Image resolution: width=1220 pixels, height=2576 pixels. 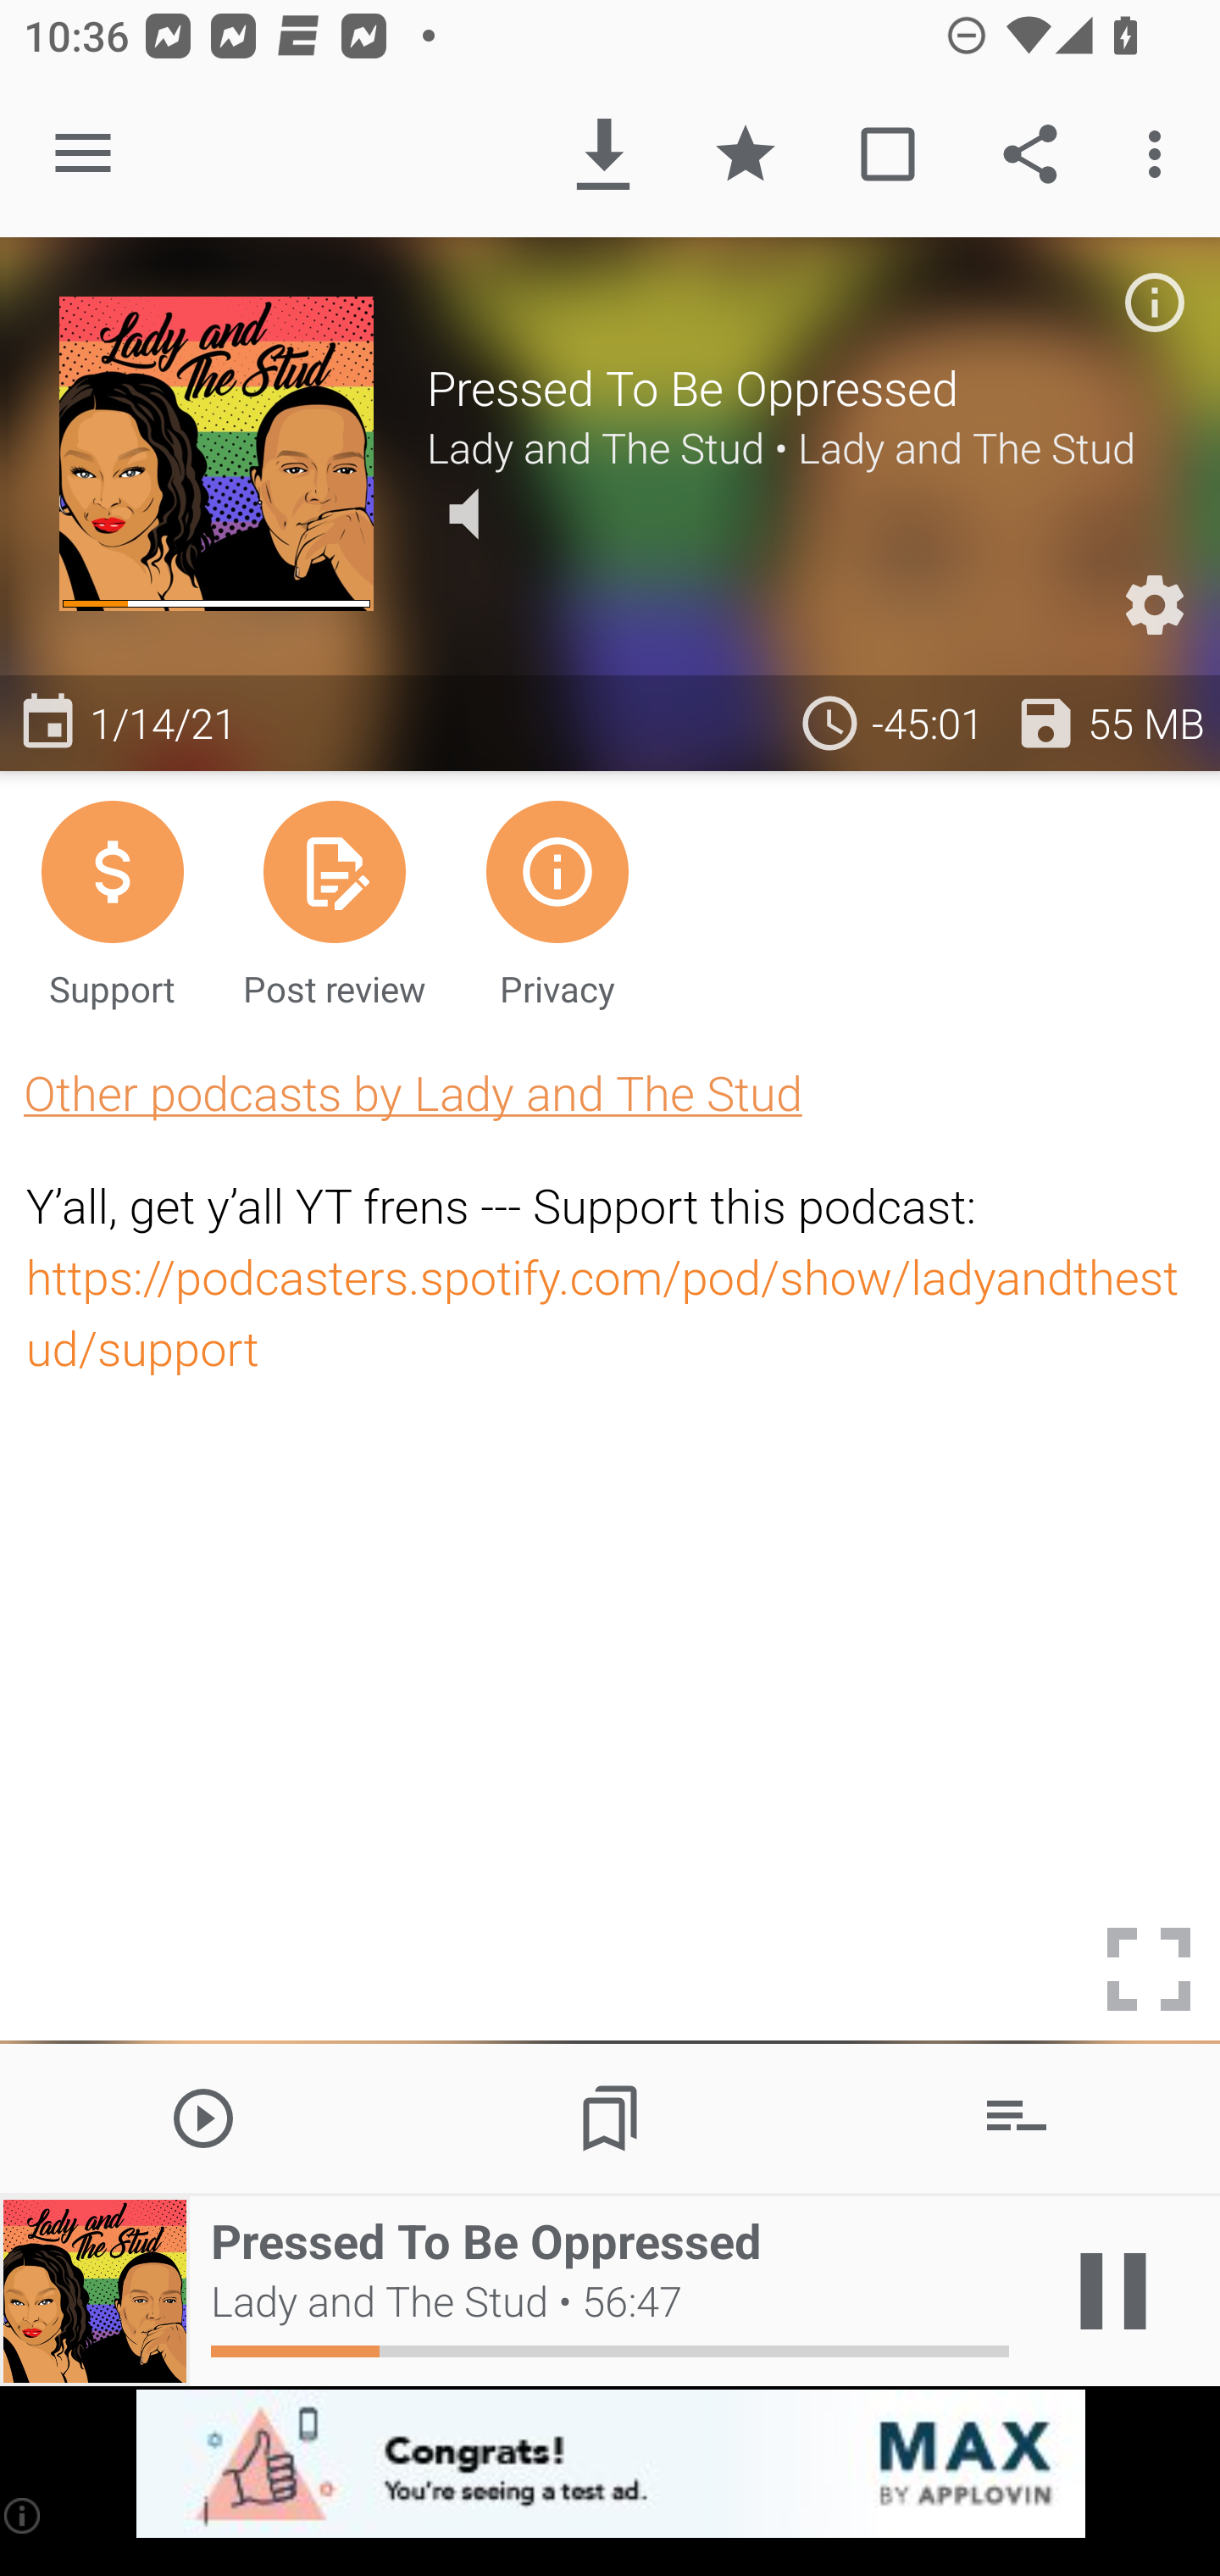 I want to click on app-monetization, so click(x=610, y=2465).